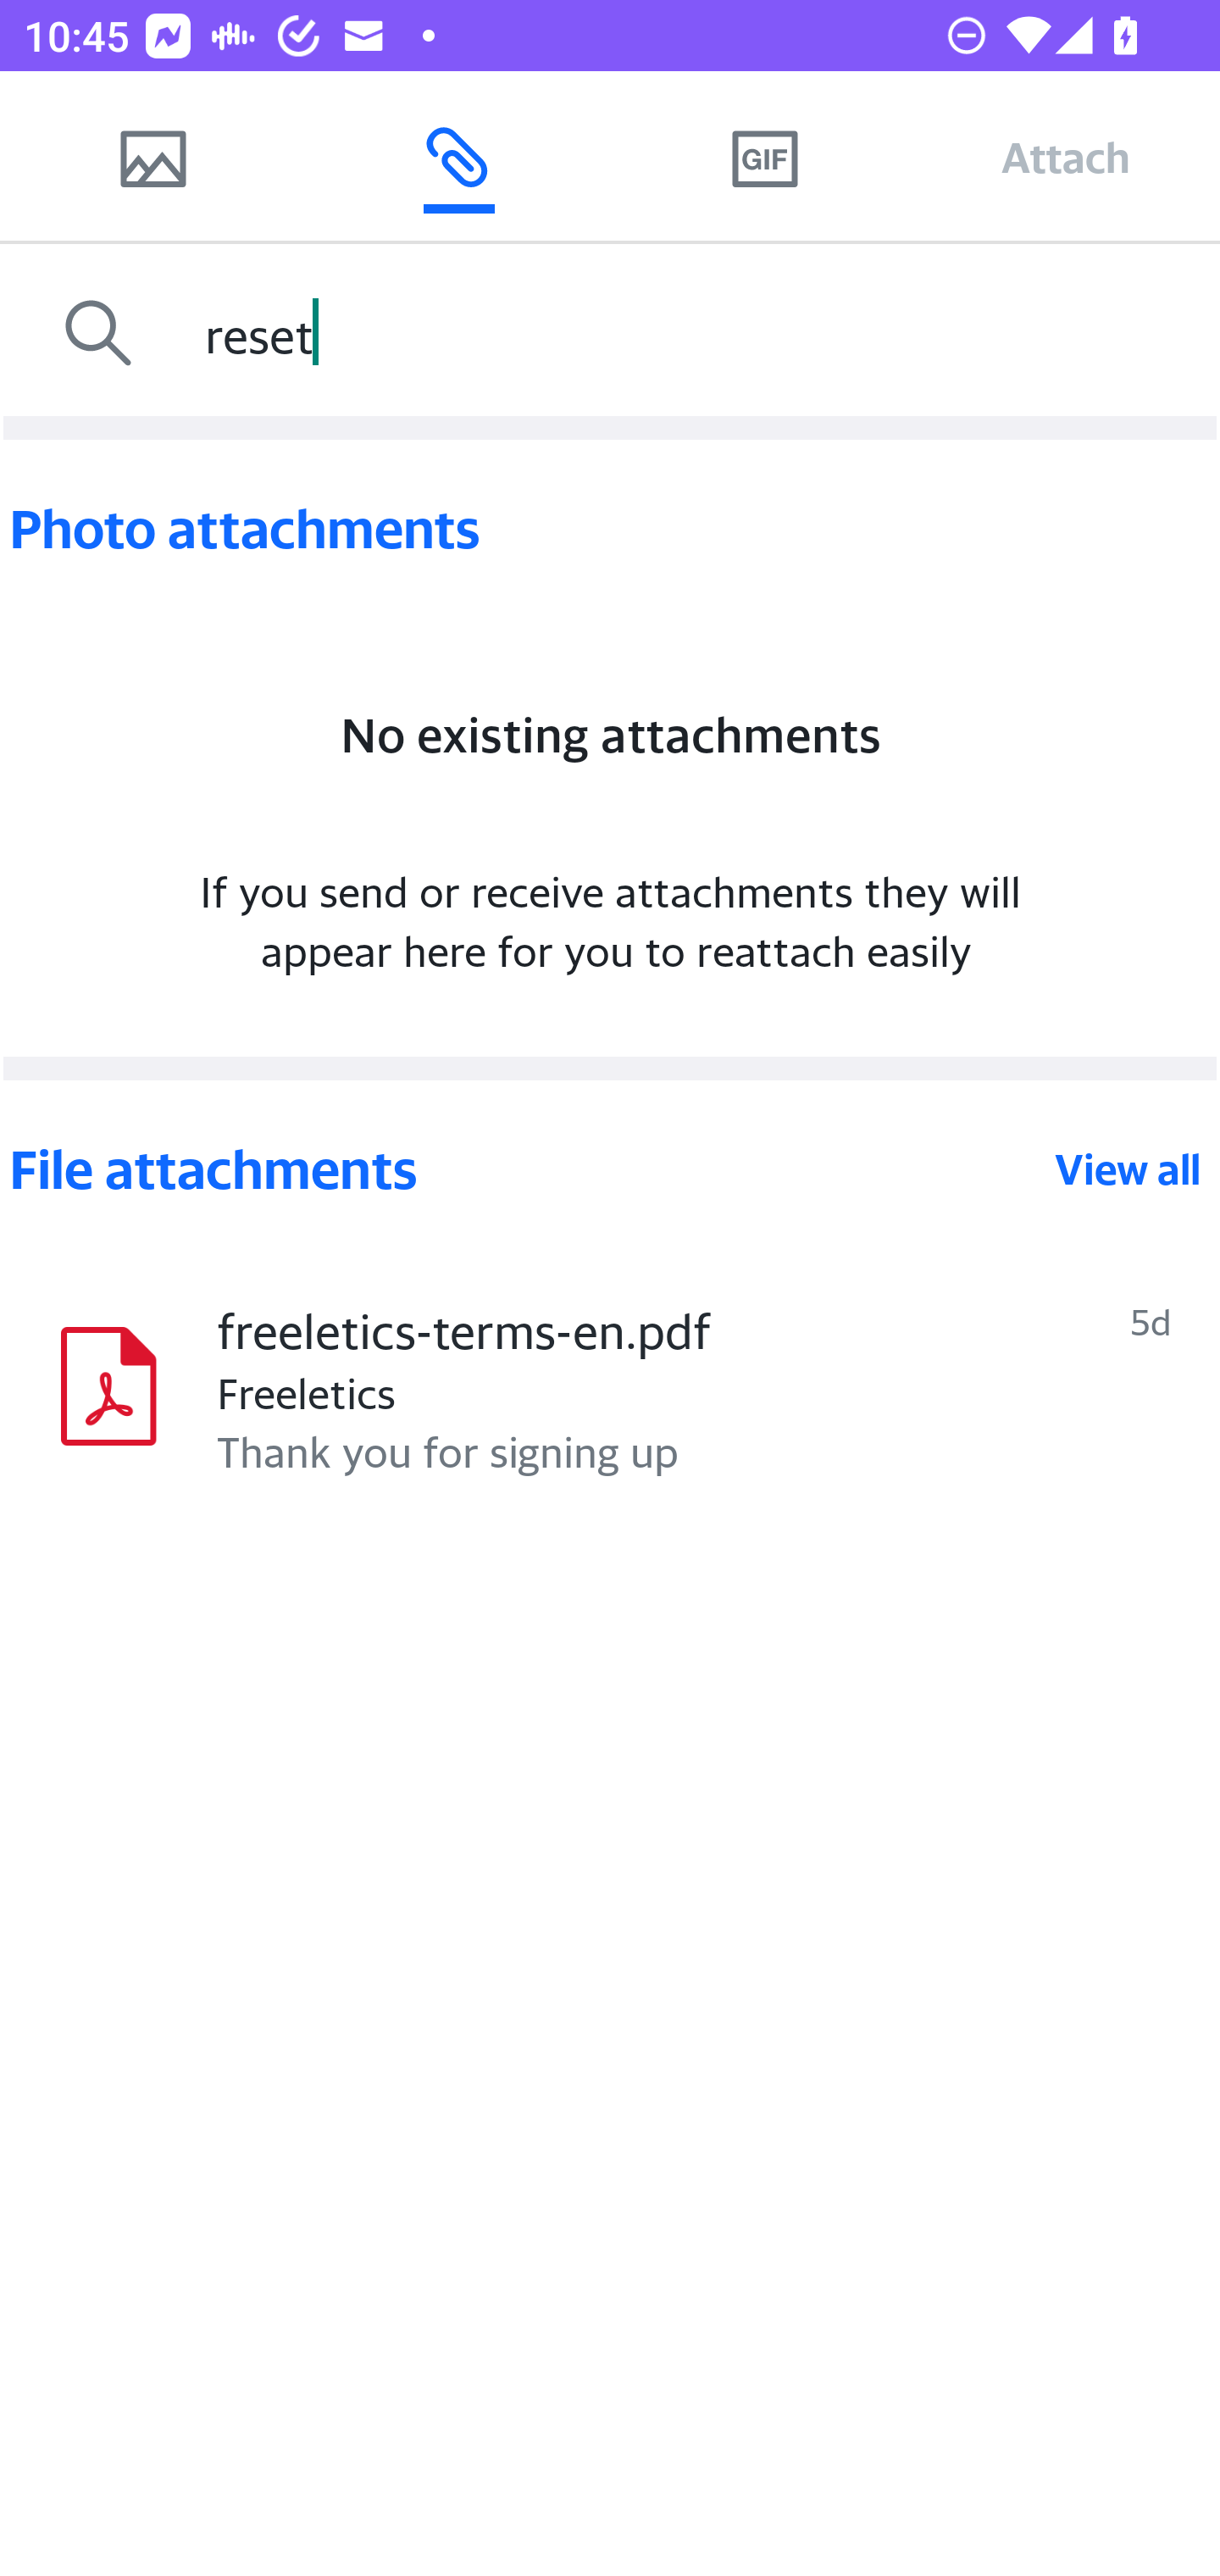 The height and width of the screenshot is (2576, 1220). What do you see at coordinates (1066, 157) in the screenshot?
I see `Attach` at bounding box center [1066, 157].